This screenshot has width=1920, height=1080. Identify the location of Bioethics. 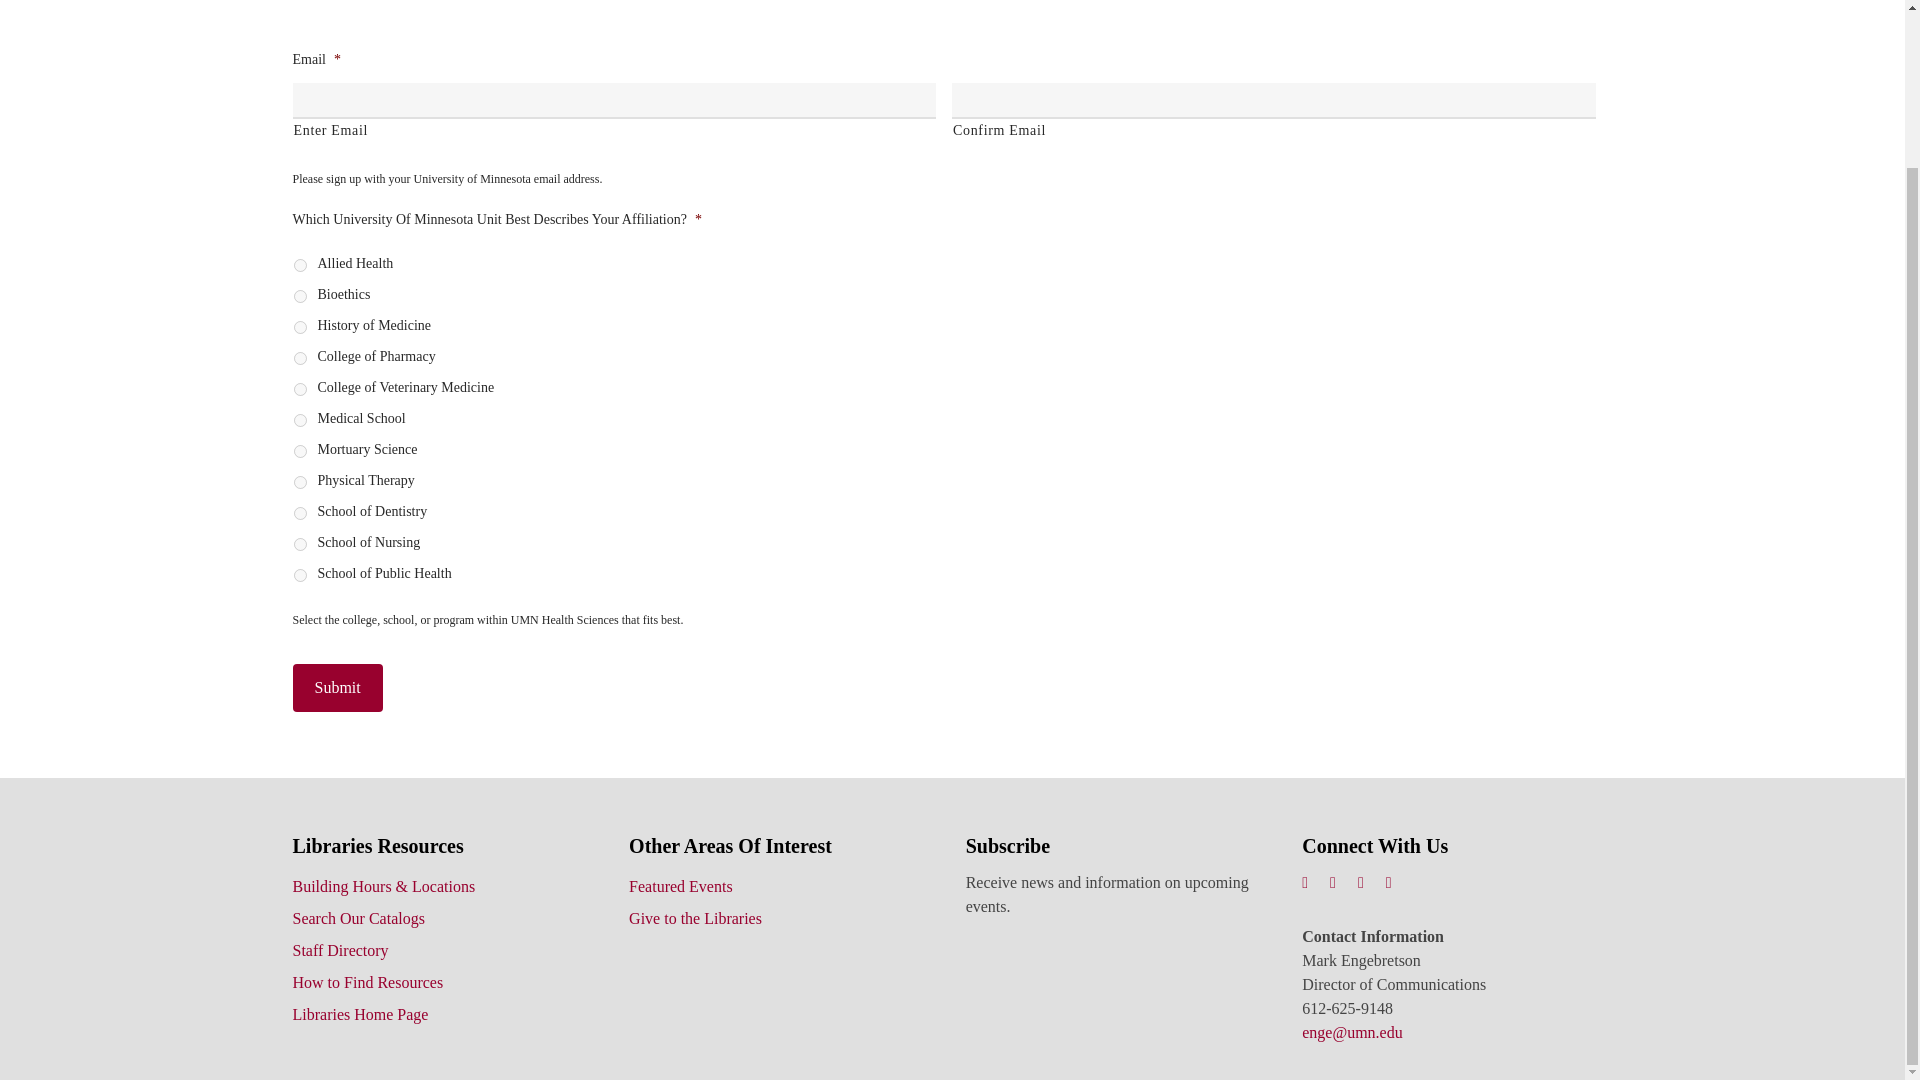
(300, 296).